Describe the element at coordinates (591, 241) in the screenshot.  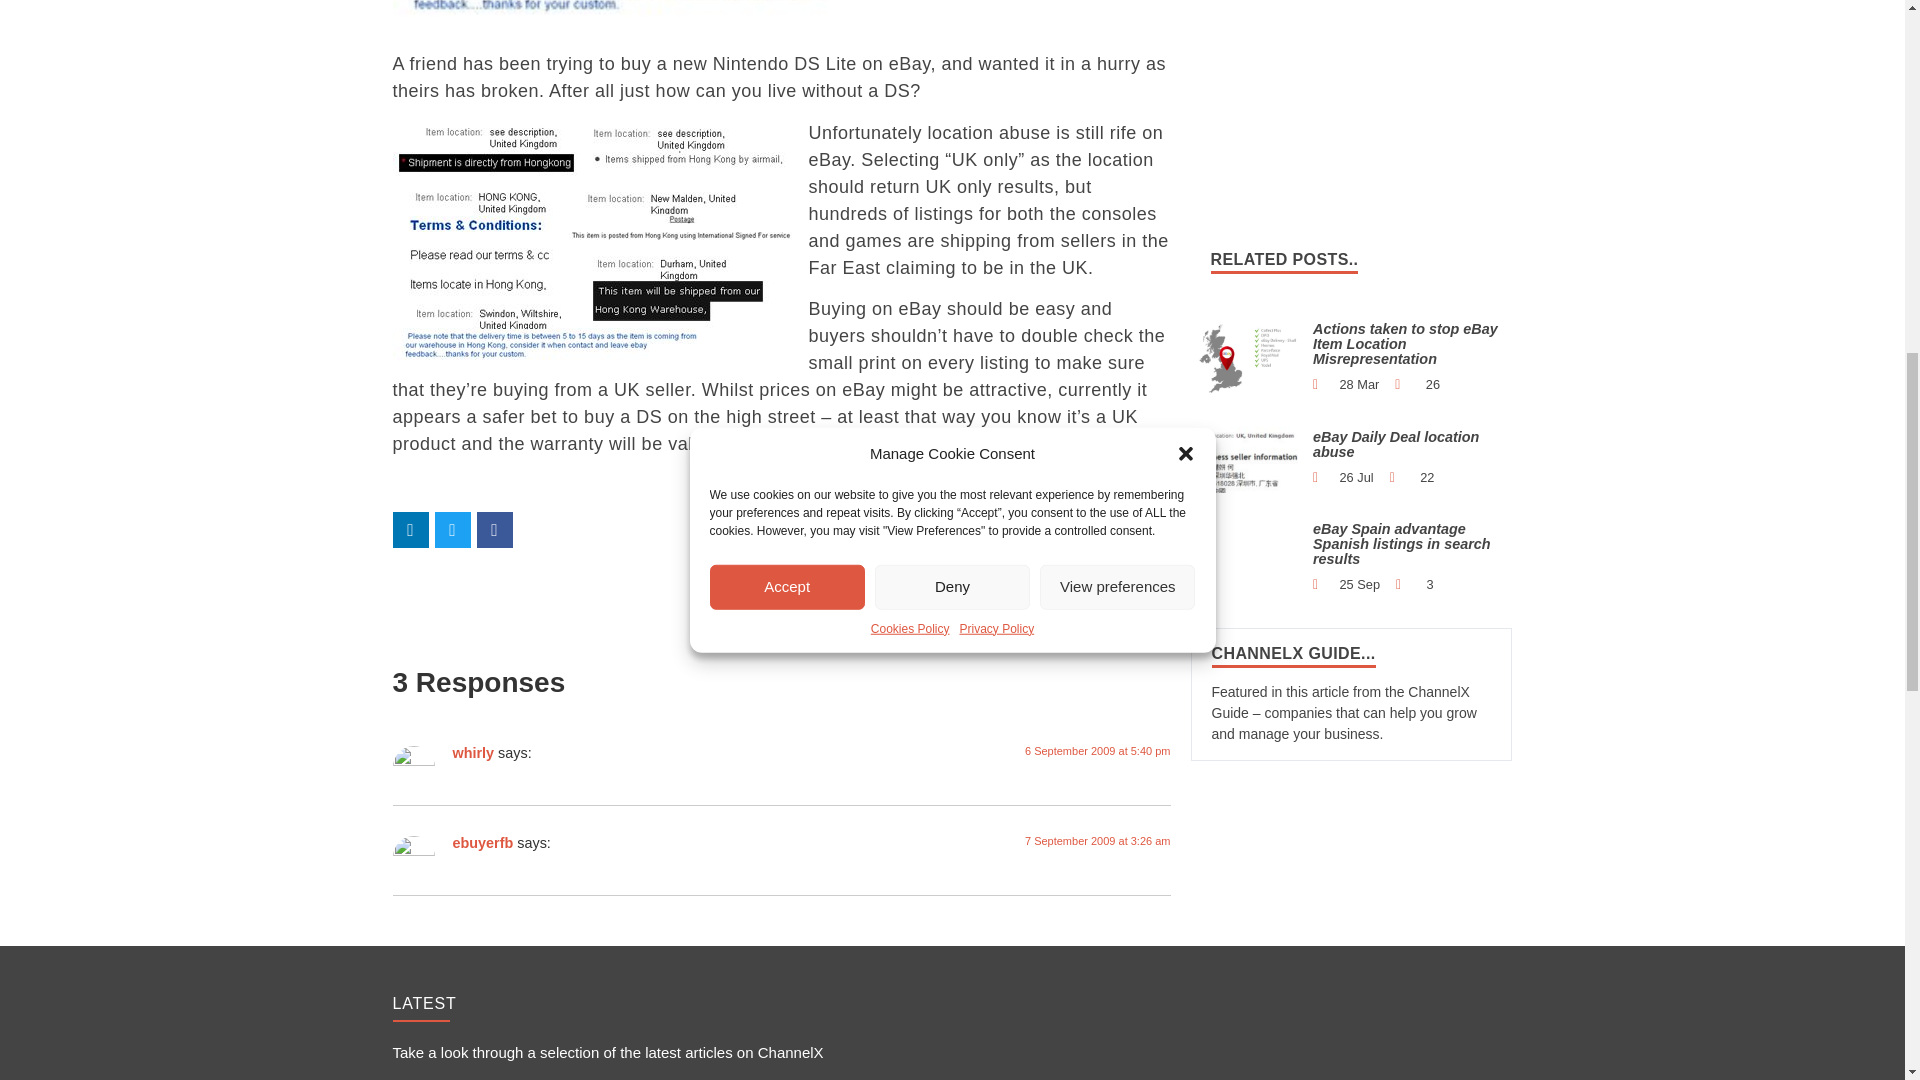
I see `location abuse` at that location.